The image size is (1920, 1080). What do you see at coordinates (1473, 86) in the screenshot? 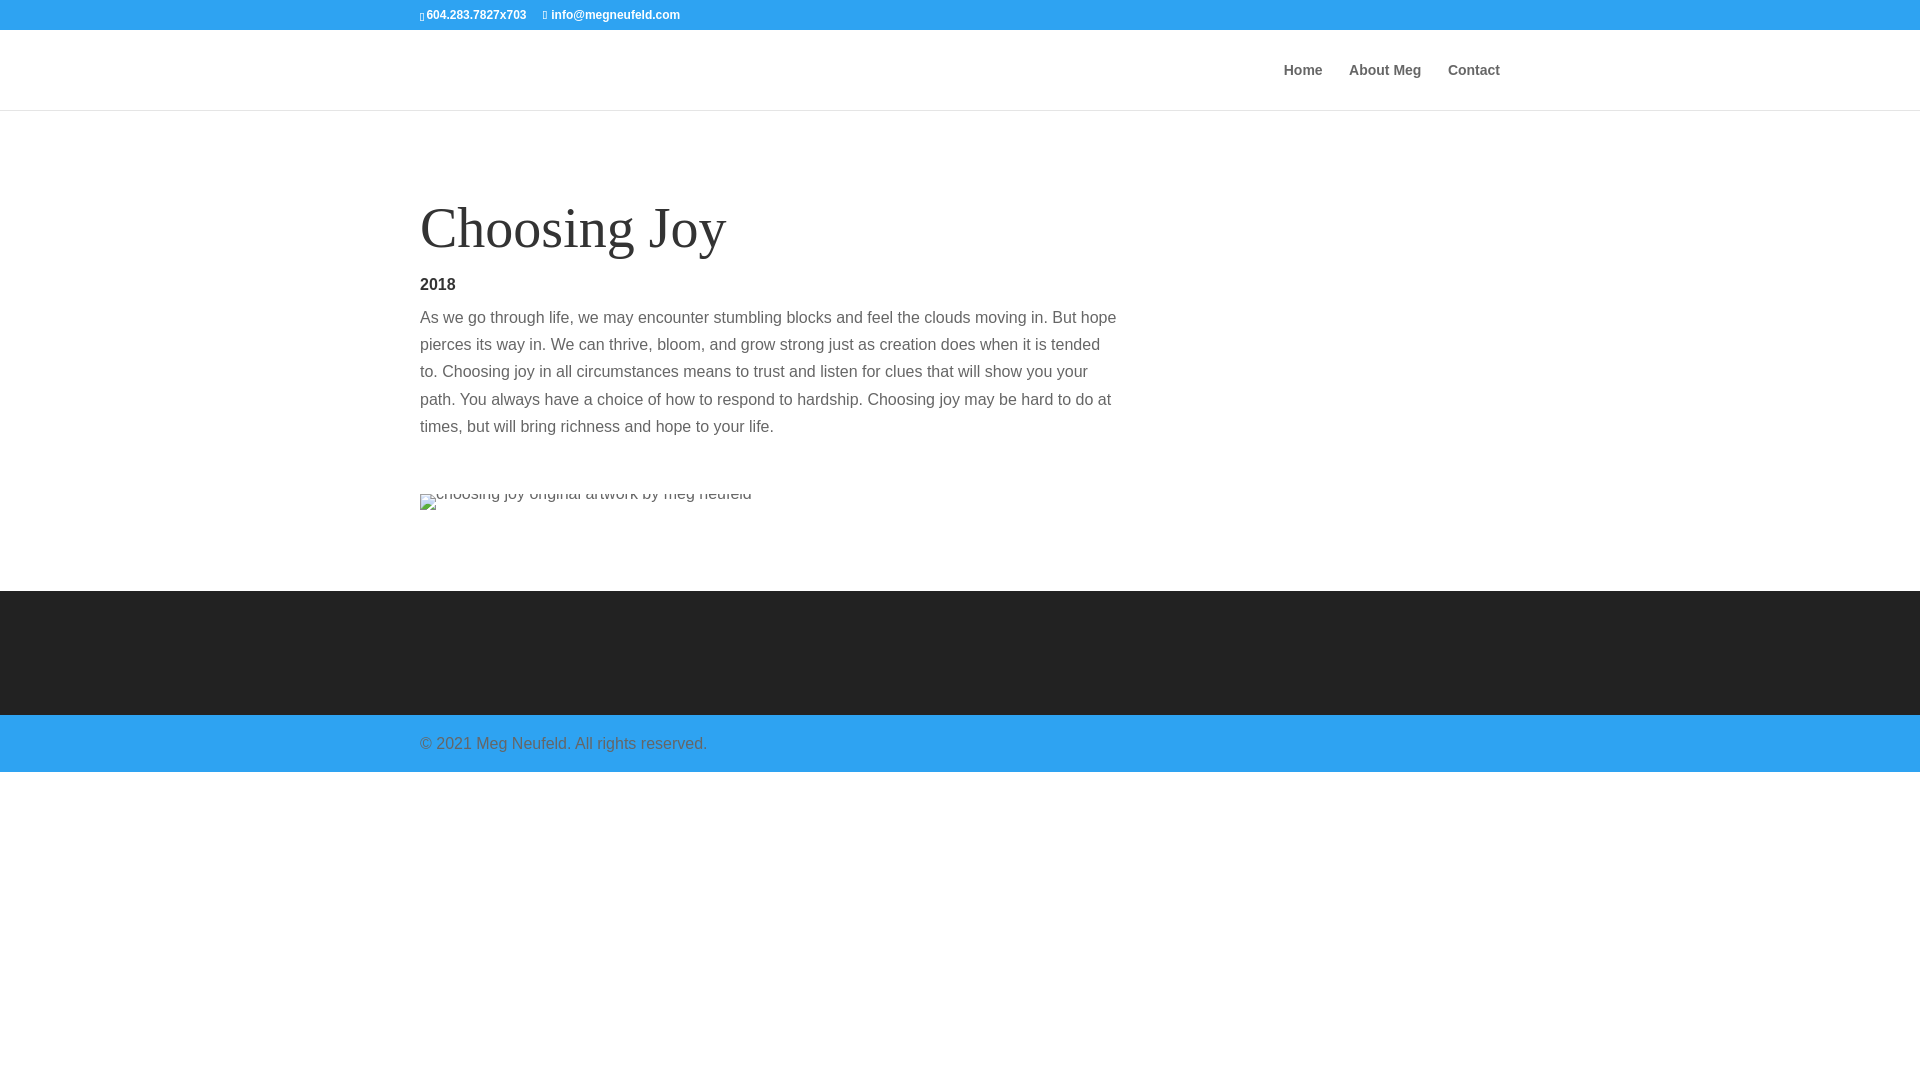
I see `Contact` at bounding box center [1473, 86].